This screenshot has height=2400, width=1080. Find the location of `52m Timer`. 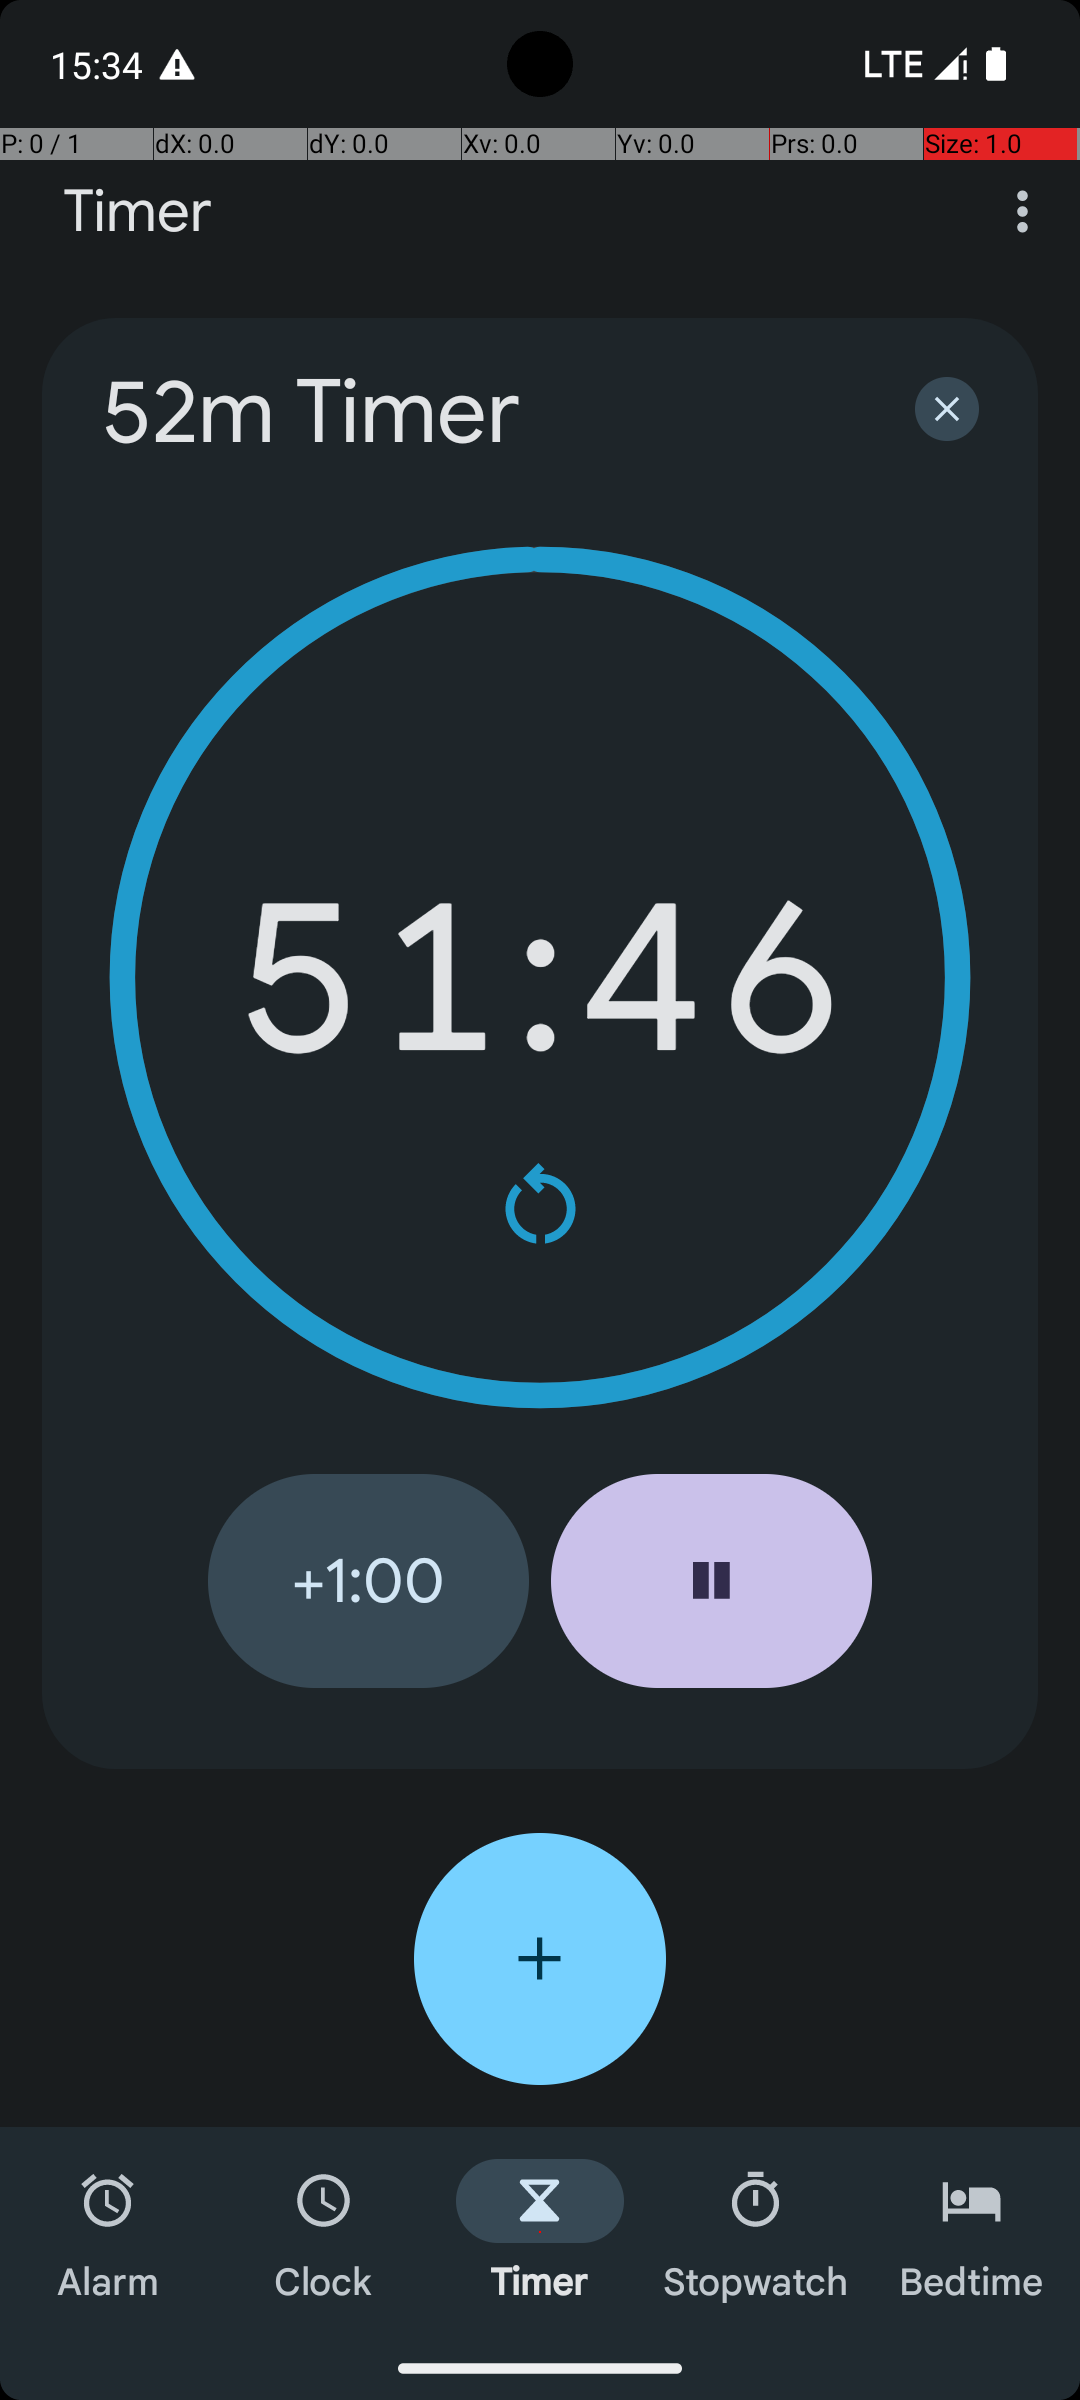

52m Timer is located at coordinates (482, 412).